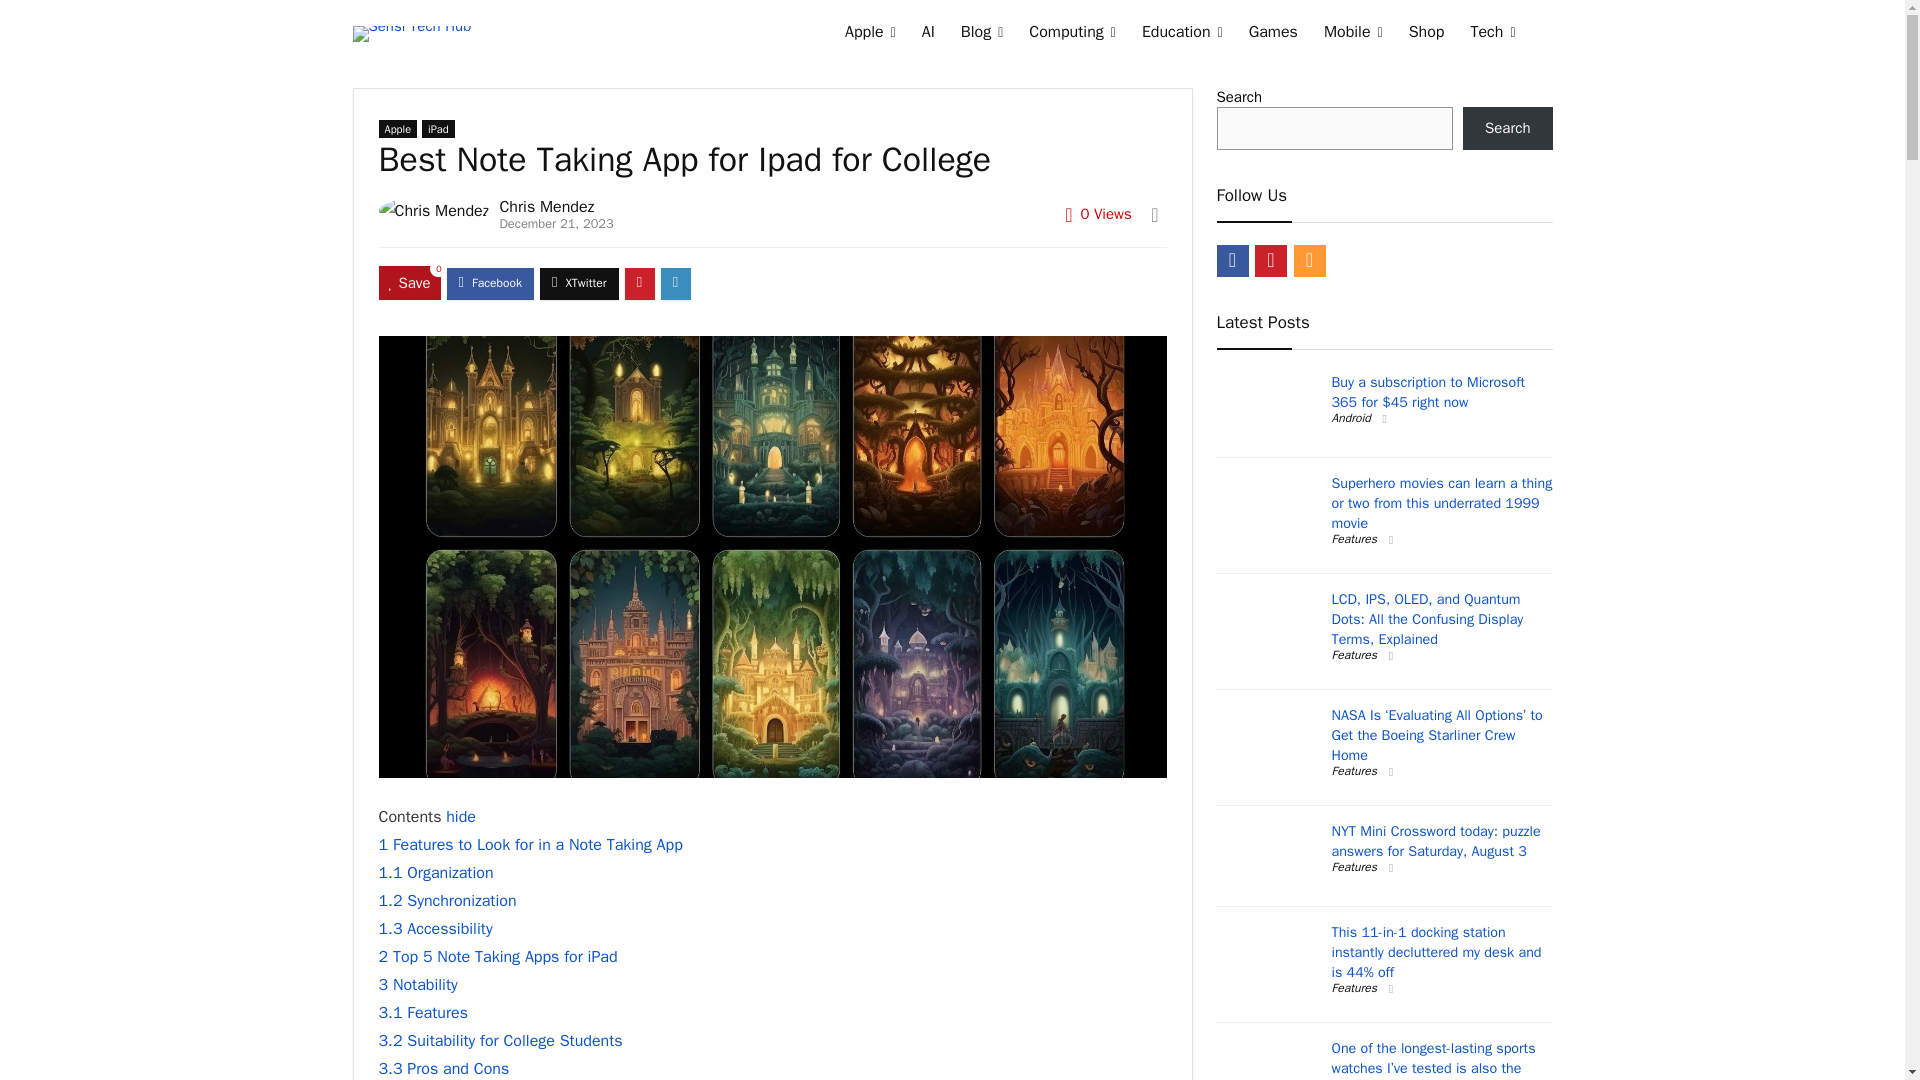  I want to click on AI, so click(928, 34).